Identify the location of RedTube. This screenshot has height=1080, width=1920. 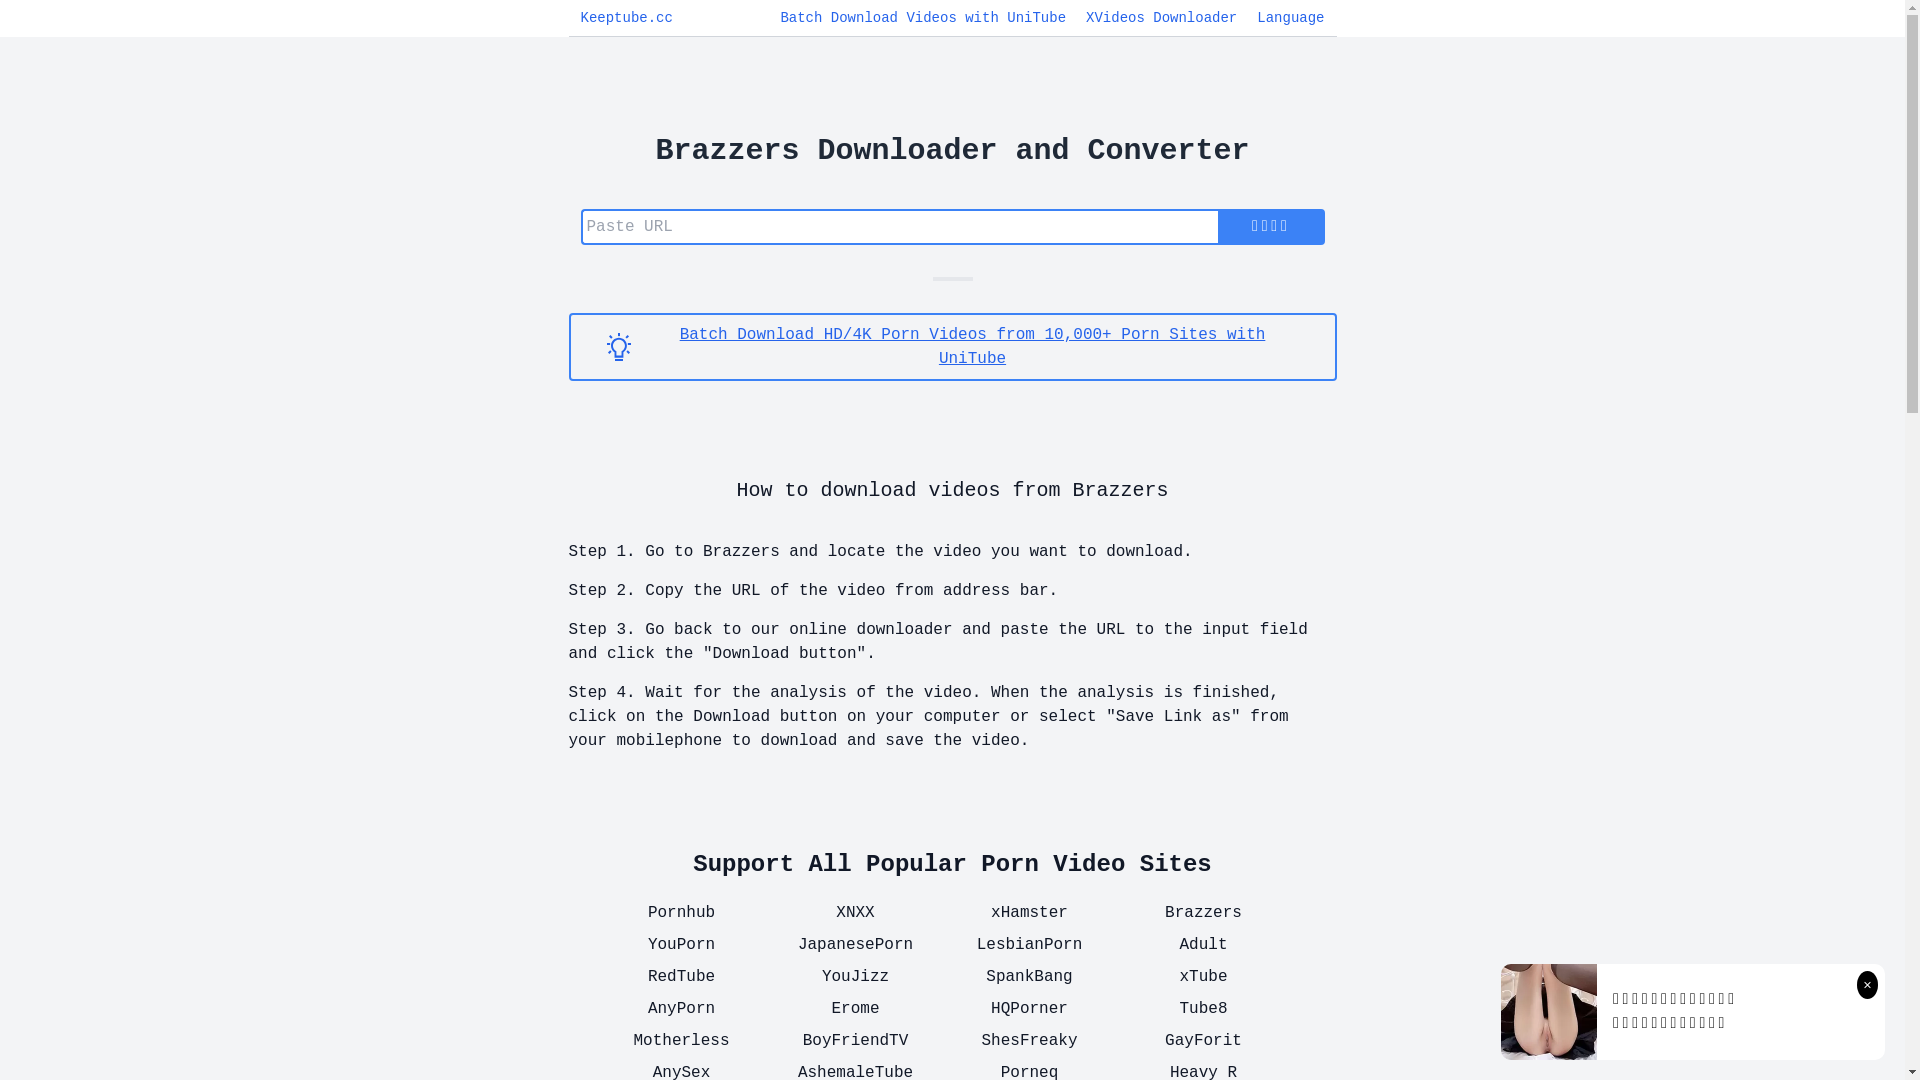
(681, 977).